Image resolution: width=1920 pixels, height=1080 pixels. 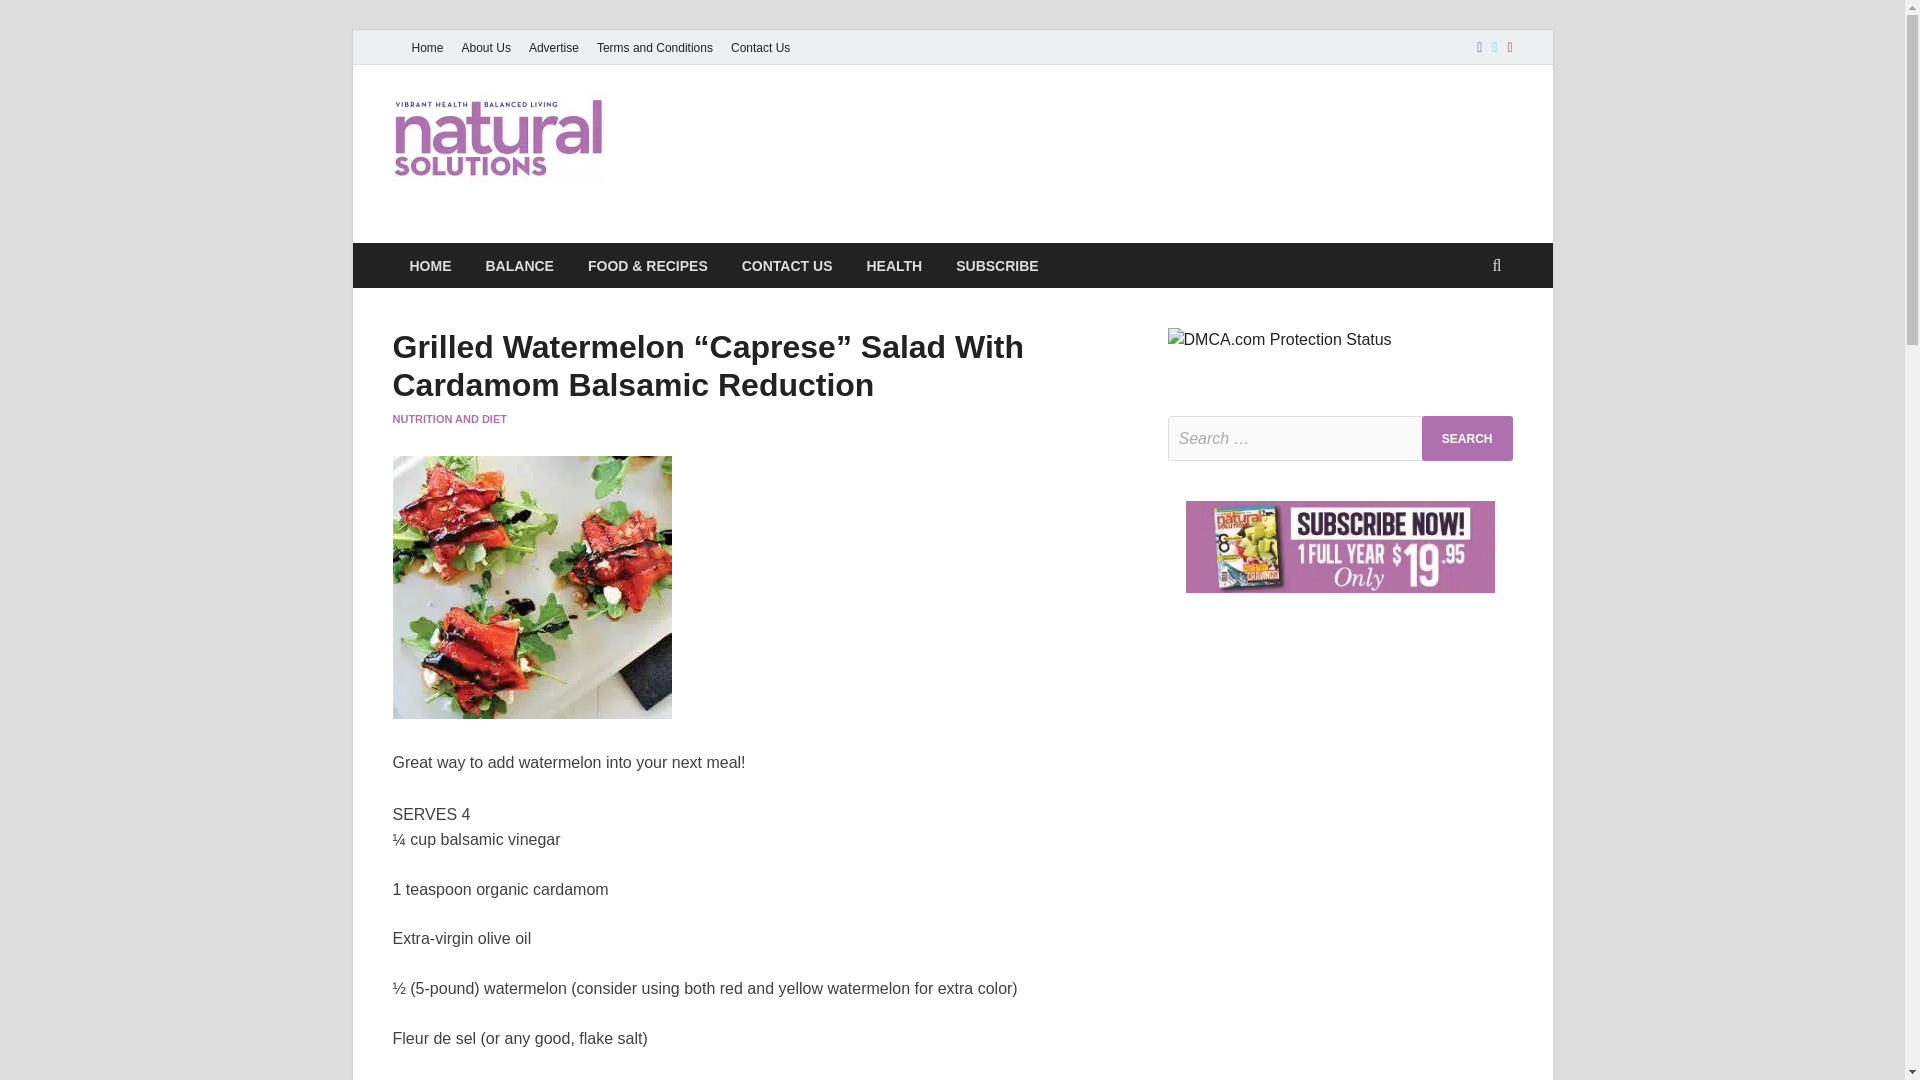 What do you see at coordinates (1467, 438) in the screenshot?
I see `Search` at bounding box center [1467, 438].